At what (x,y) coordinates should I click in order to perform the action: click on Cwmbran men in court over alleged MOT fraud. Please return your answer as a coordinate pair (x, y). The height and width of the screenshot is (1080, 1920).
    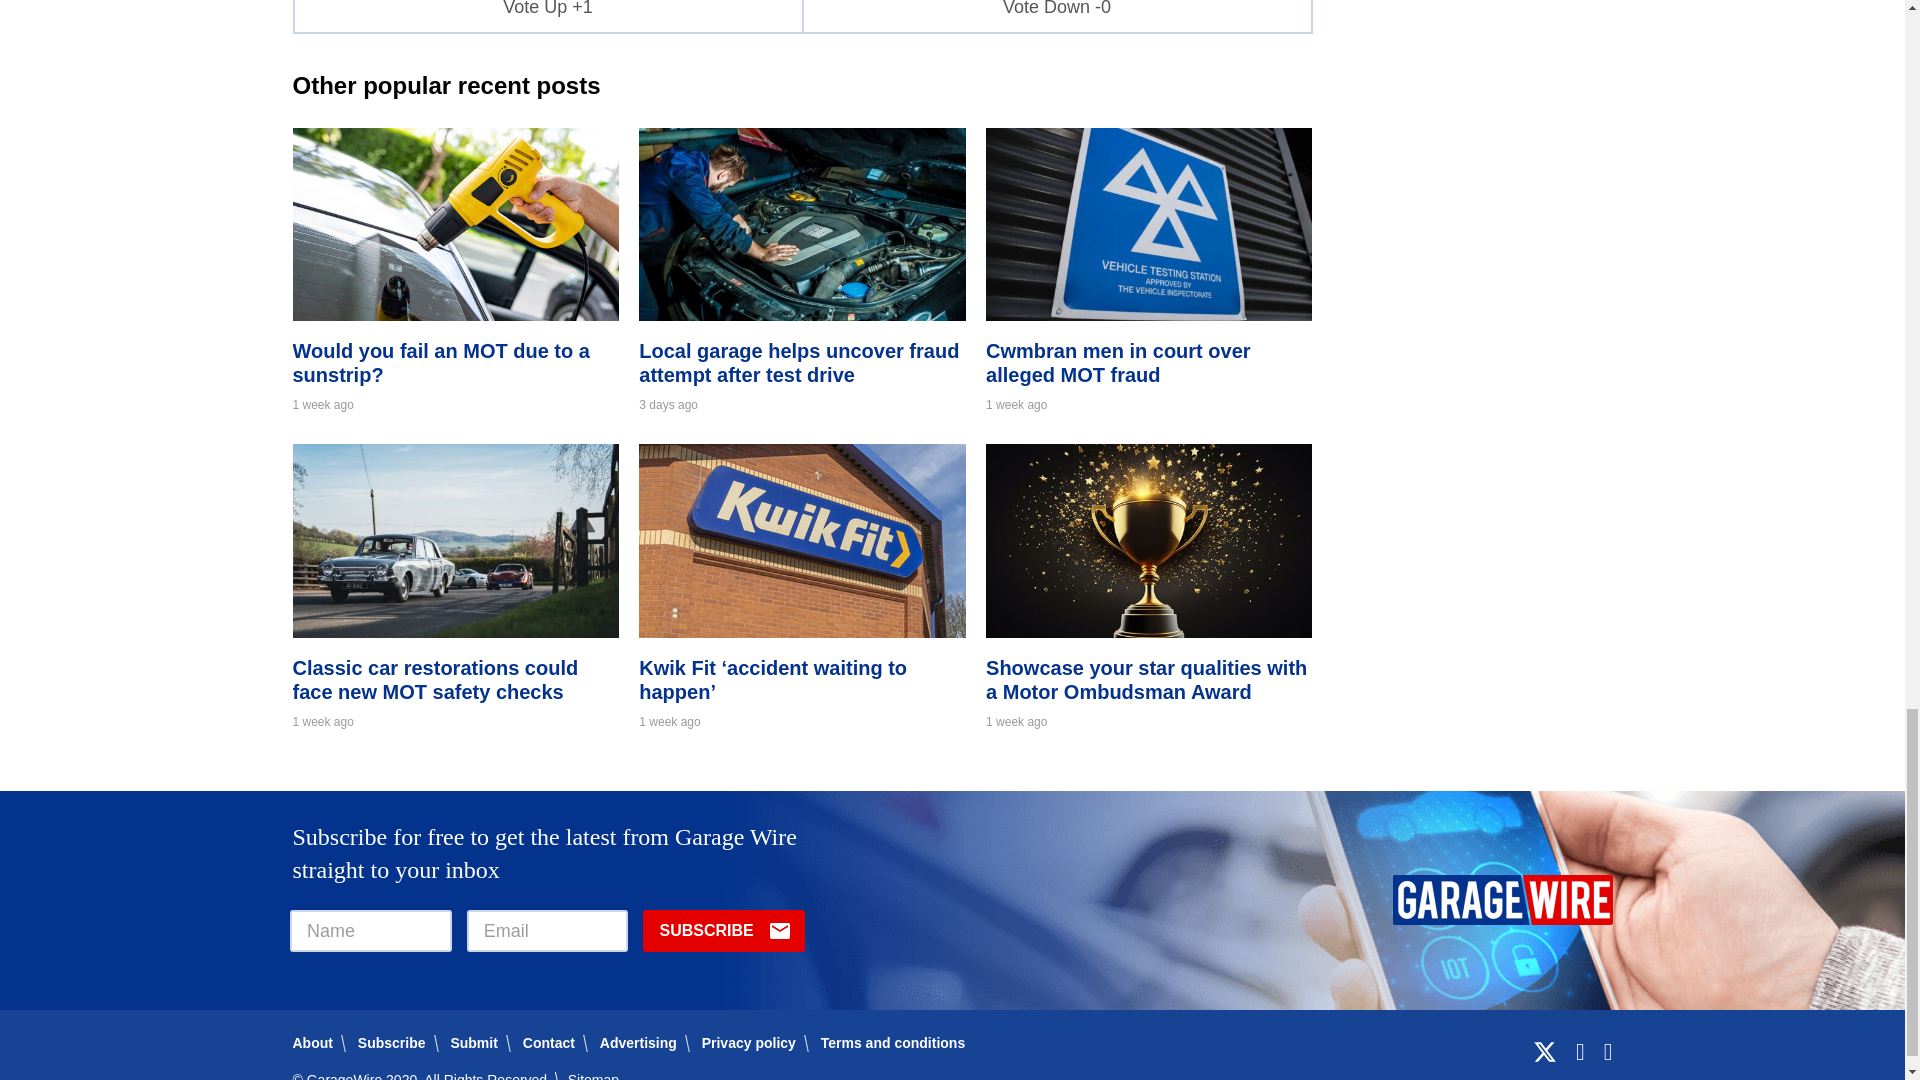
    Looking at the image, I should click on (1118, 362).